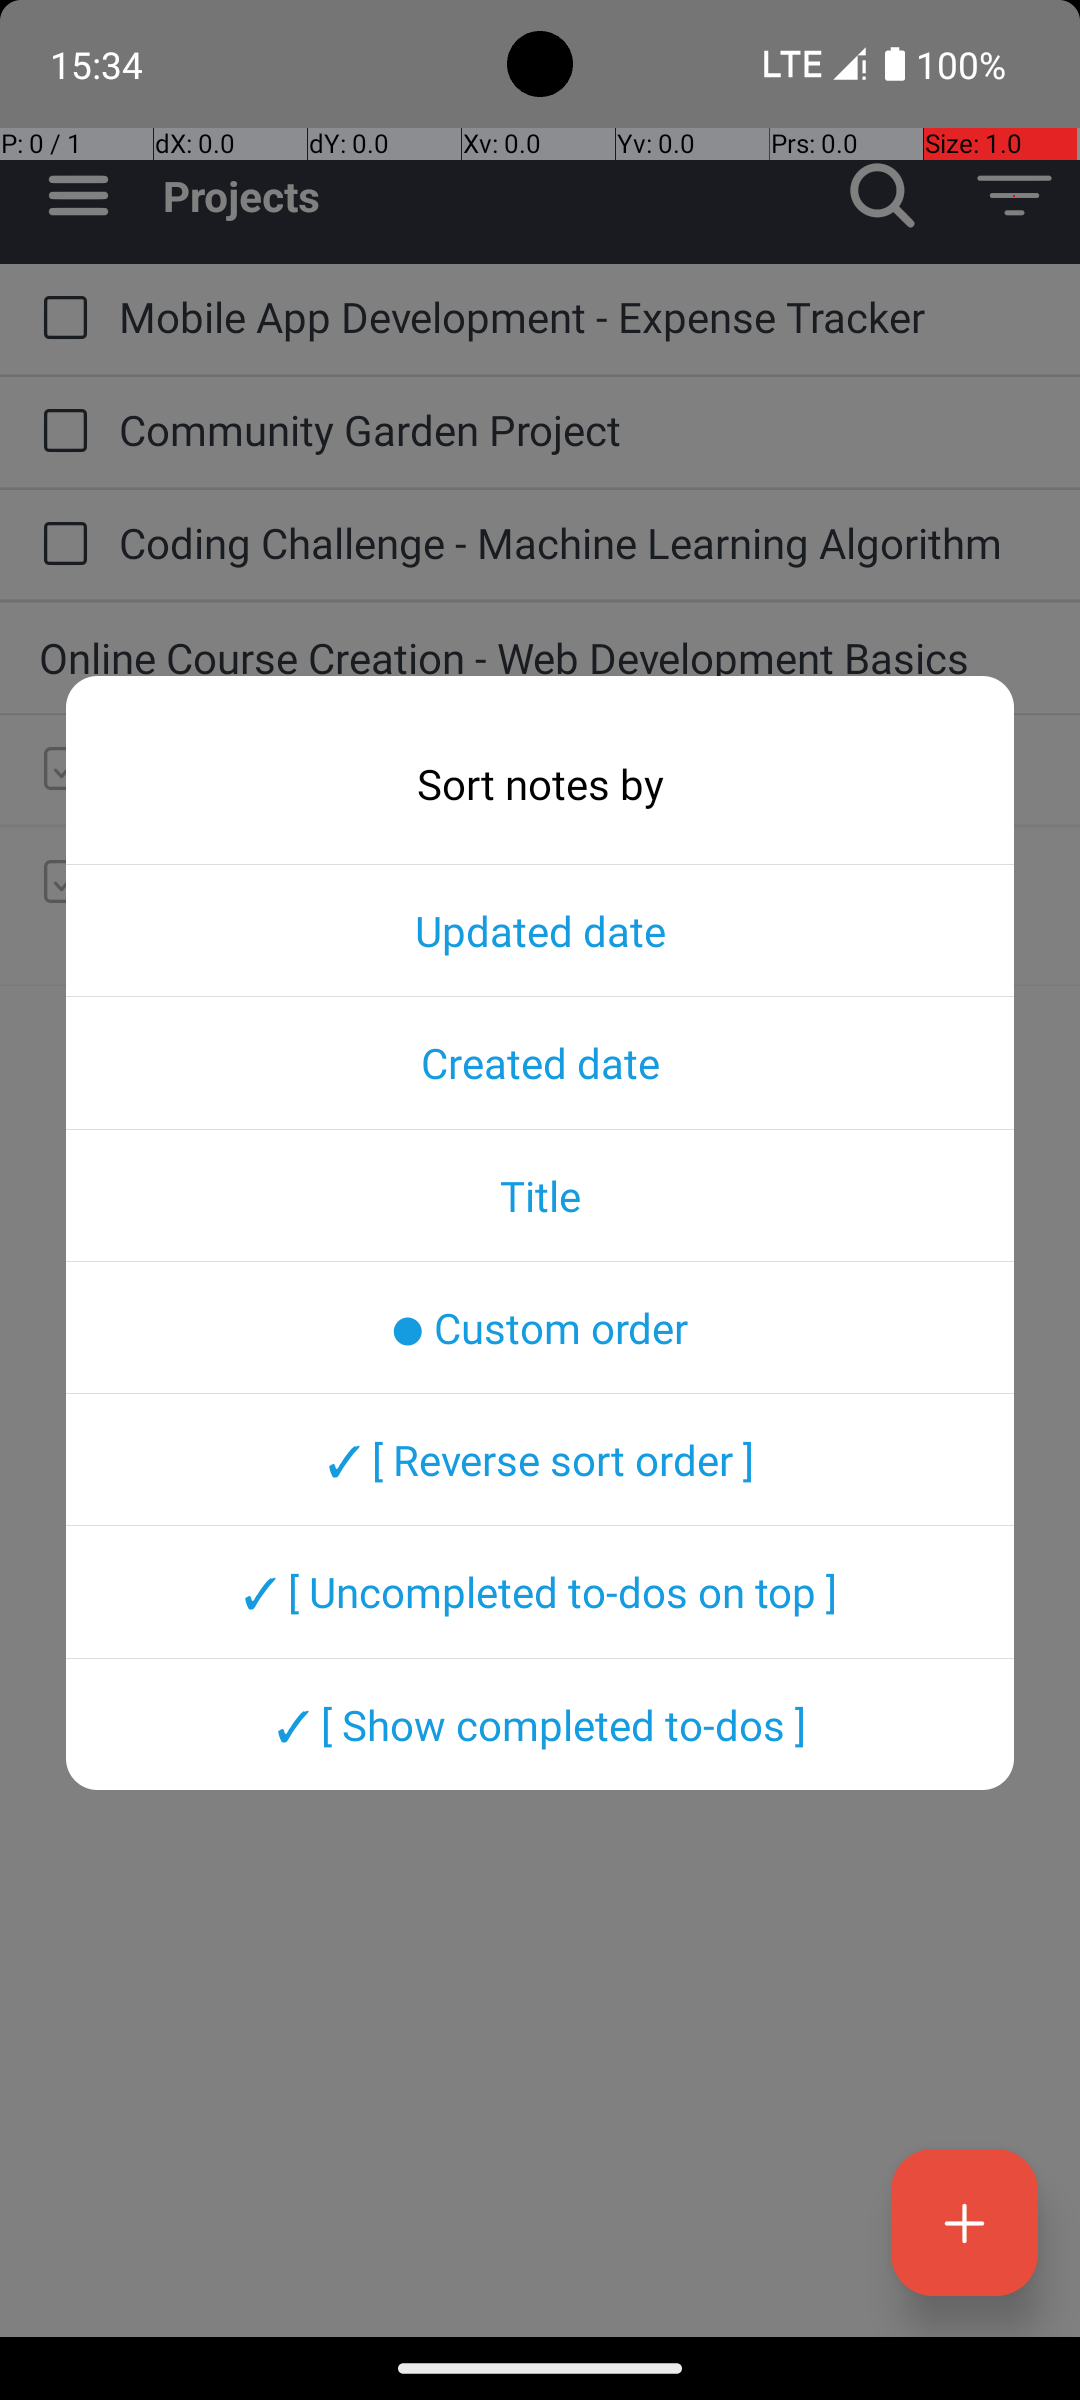  I want to click on Travel Blog - Solo Trip Around Southeast Asia, so click(580, 768).